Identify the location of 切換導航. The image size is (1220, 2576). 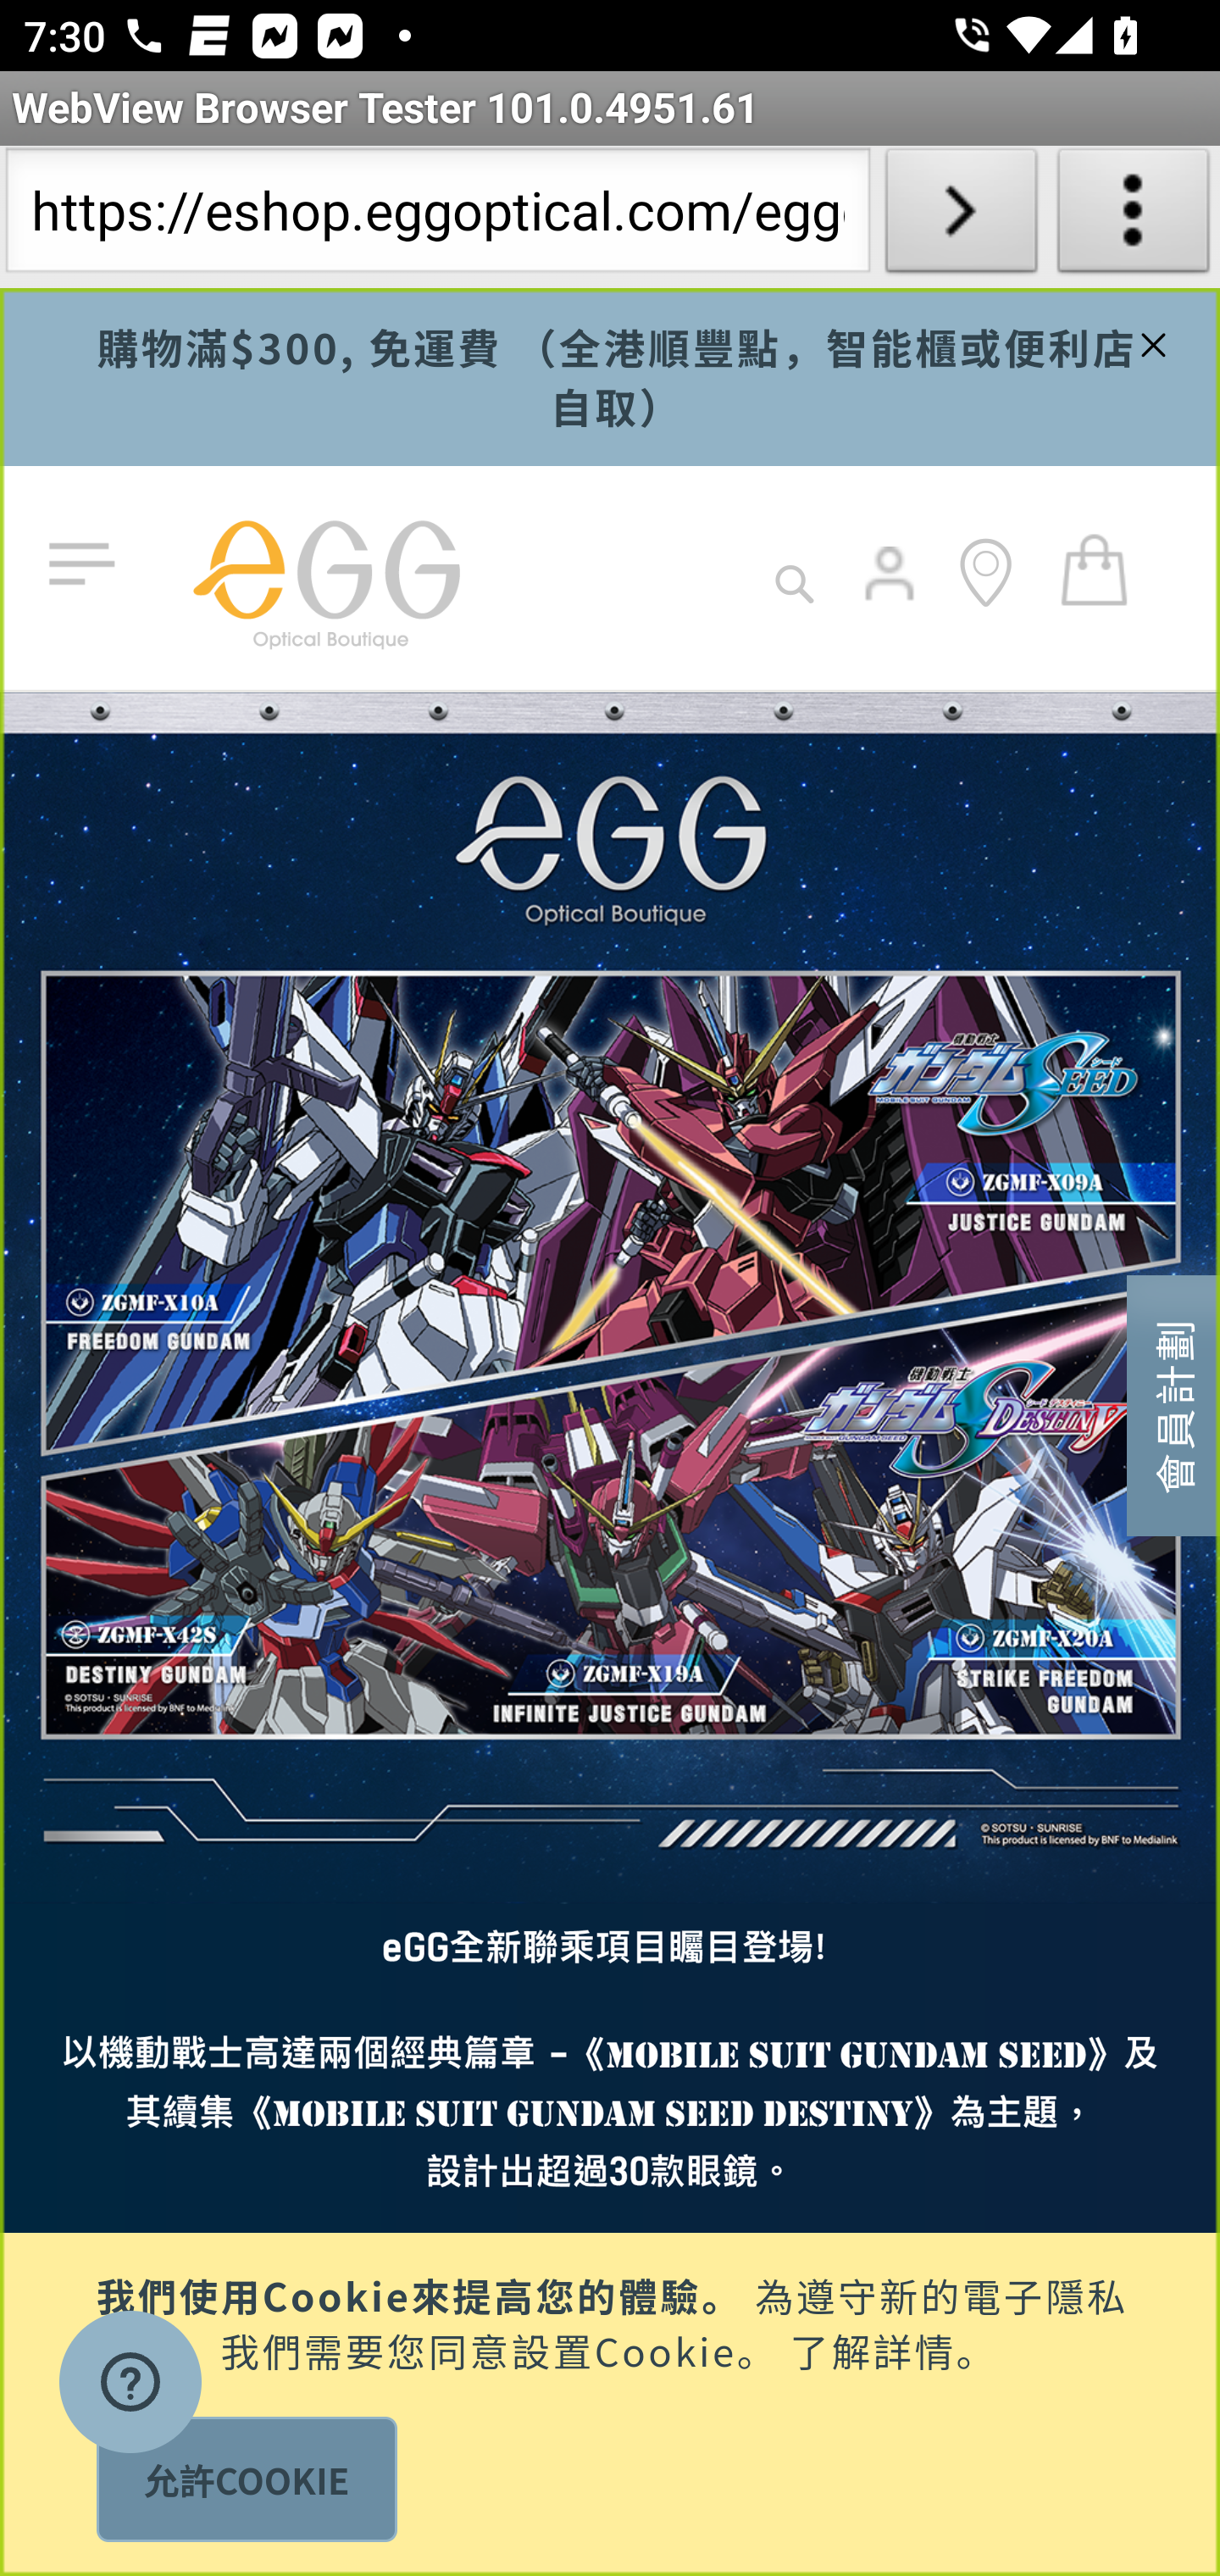
(88, 565).